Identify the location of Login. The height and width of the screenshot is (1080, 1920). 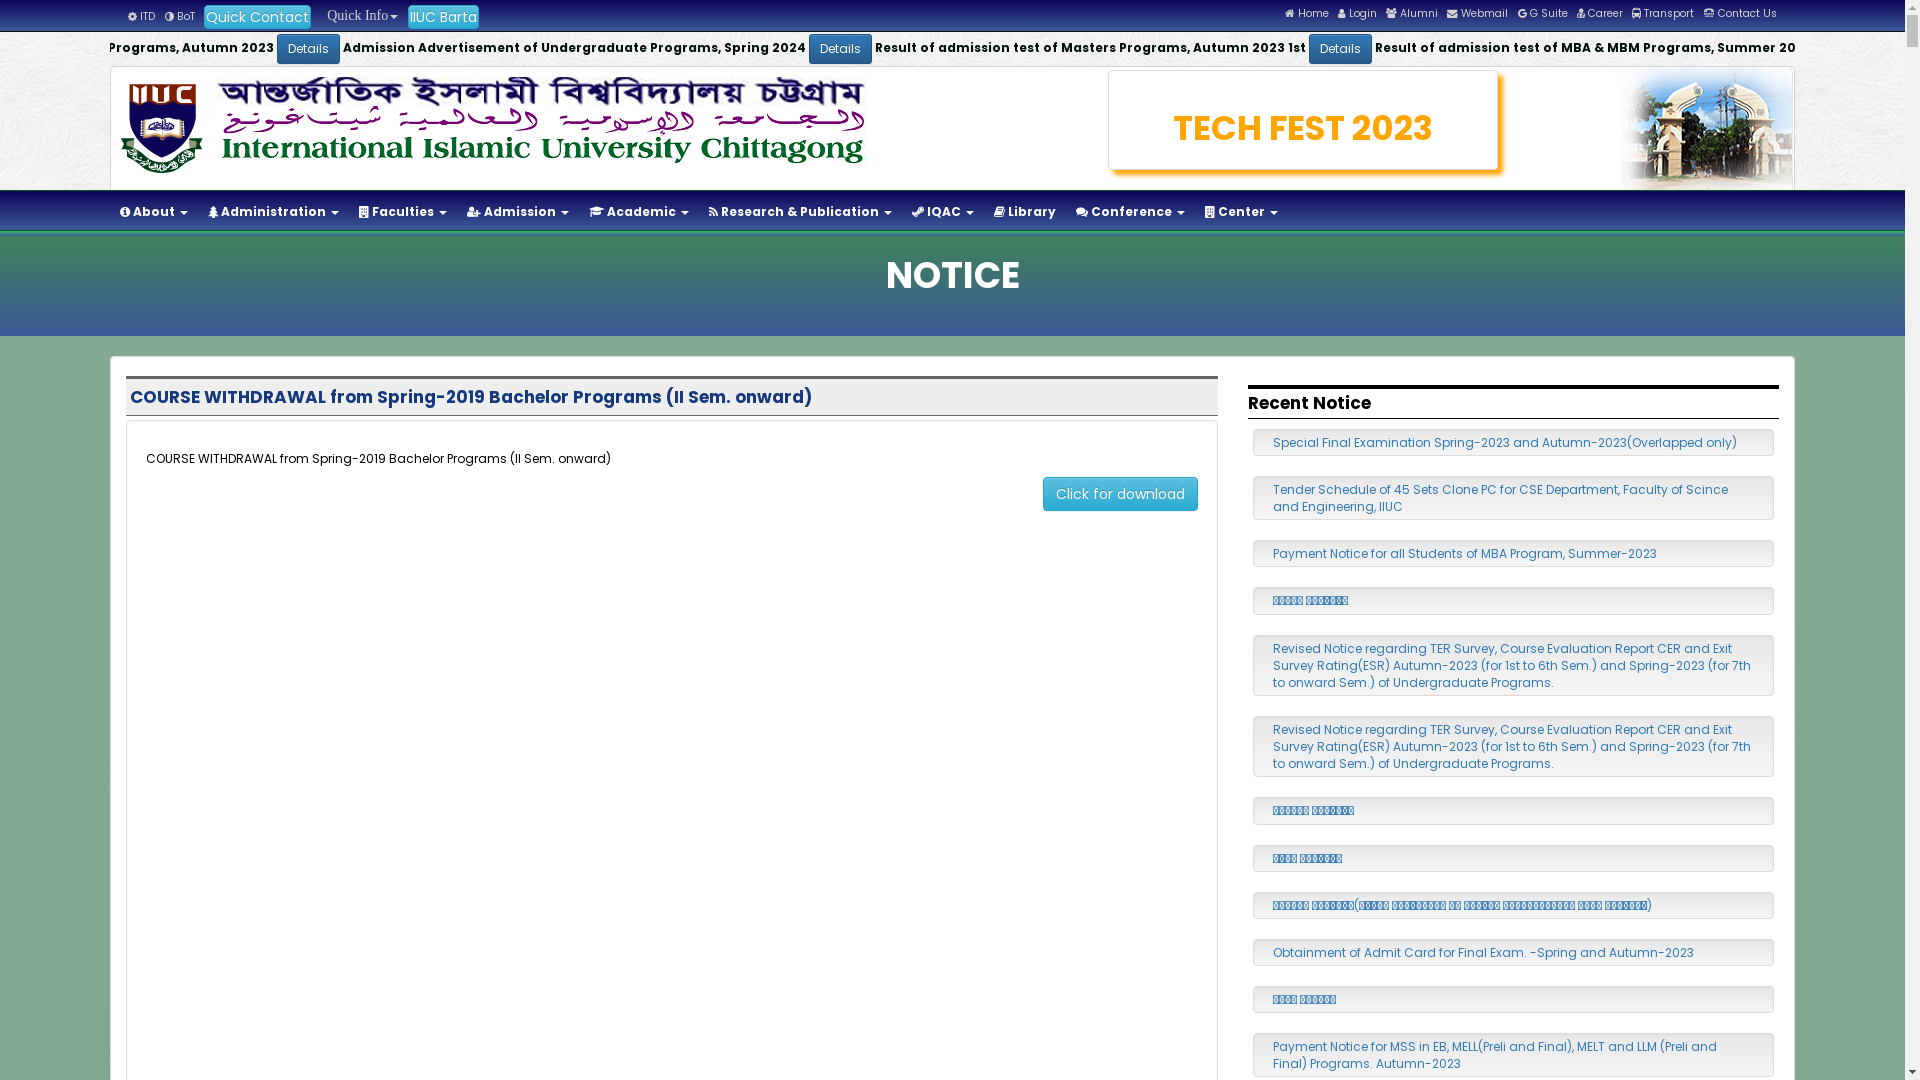
(1358, 14).